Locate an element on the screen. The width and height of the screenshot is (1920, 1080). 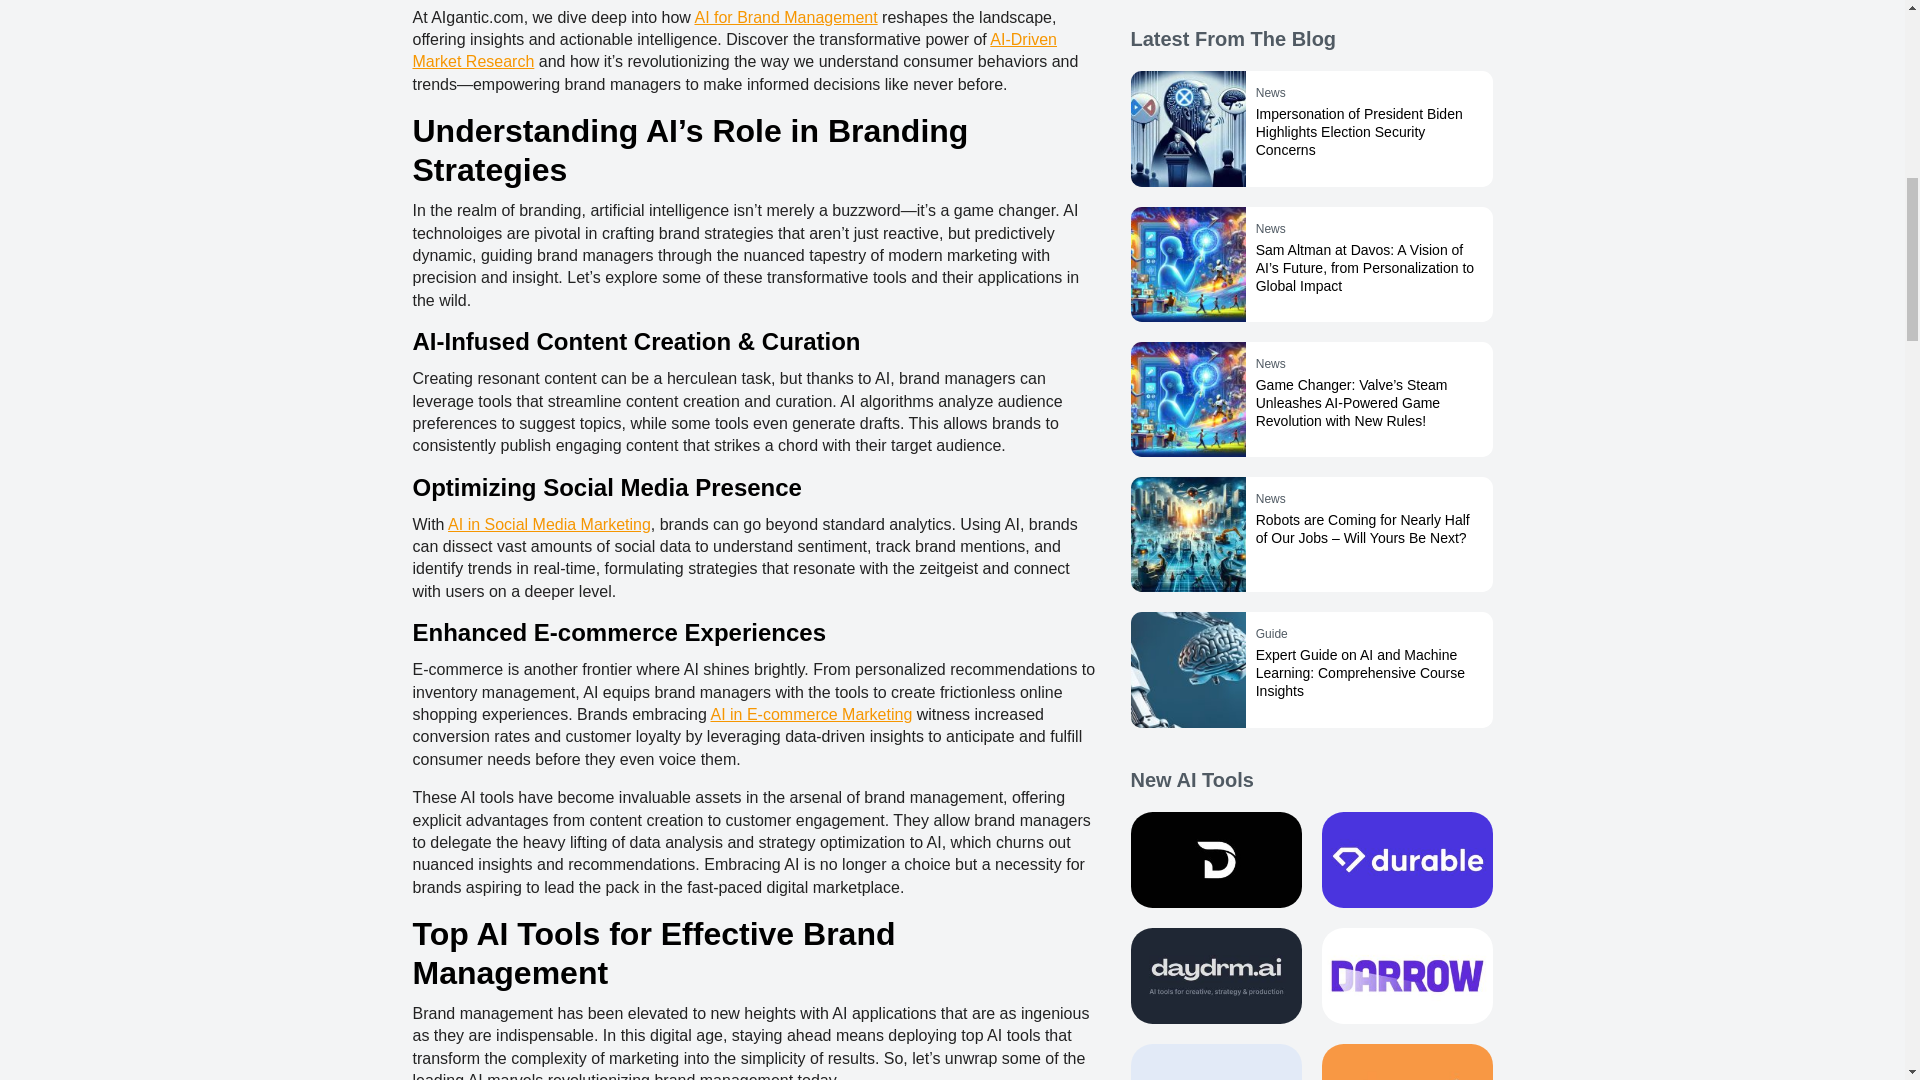
AI in Social Media Marketing is located at coordinates (548, 524).